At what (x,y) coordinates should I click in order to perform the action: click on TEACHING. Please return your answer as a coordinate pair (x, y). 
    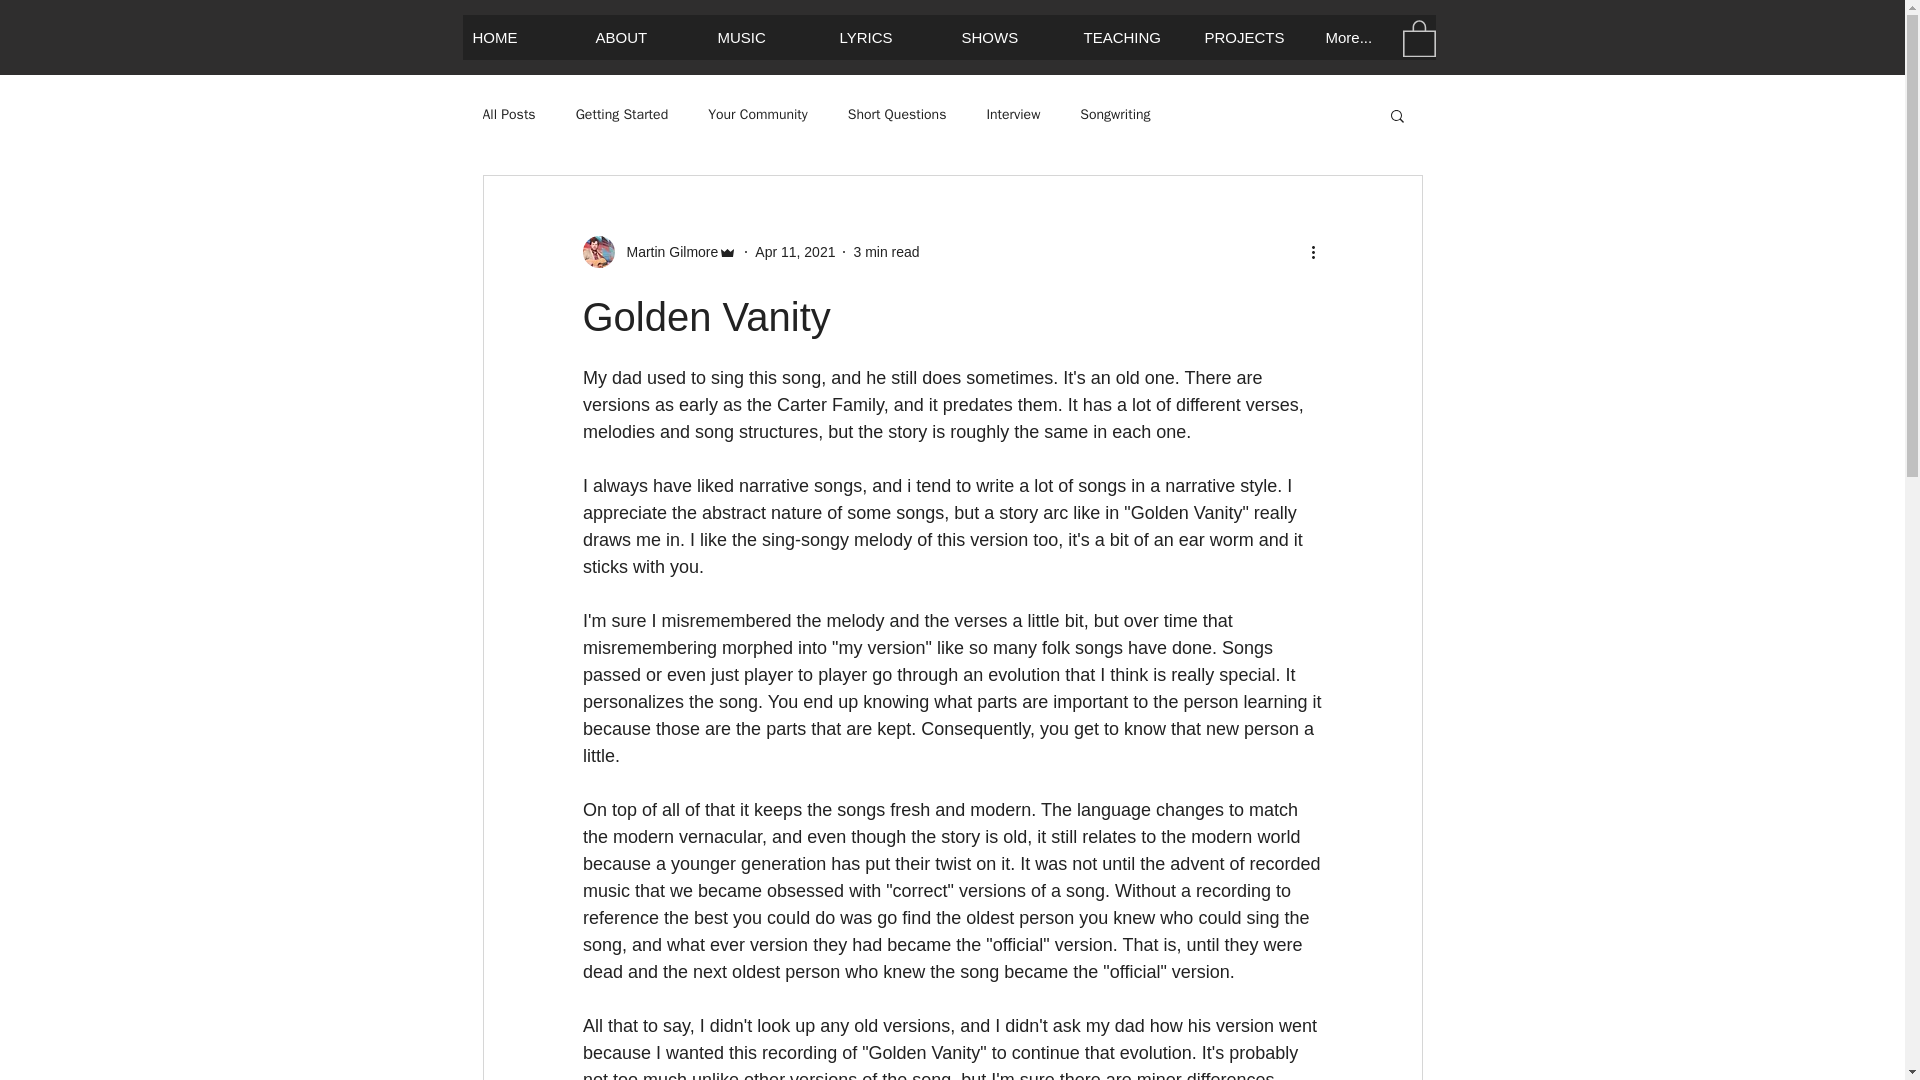
    Looking at the image, I should click on (1132, 38).